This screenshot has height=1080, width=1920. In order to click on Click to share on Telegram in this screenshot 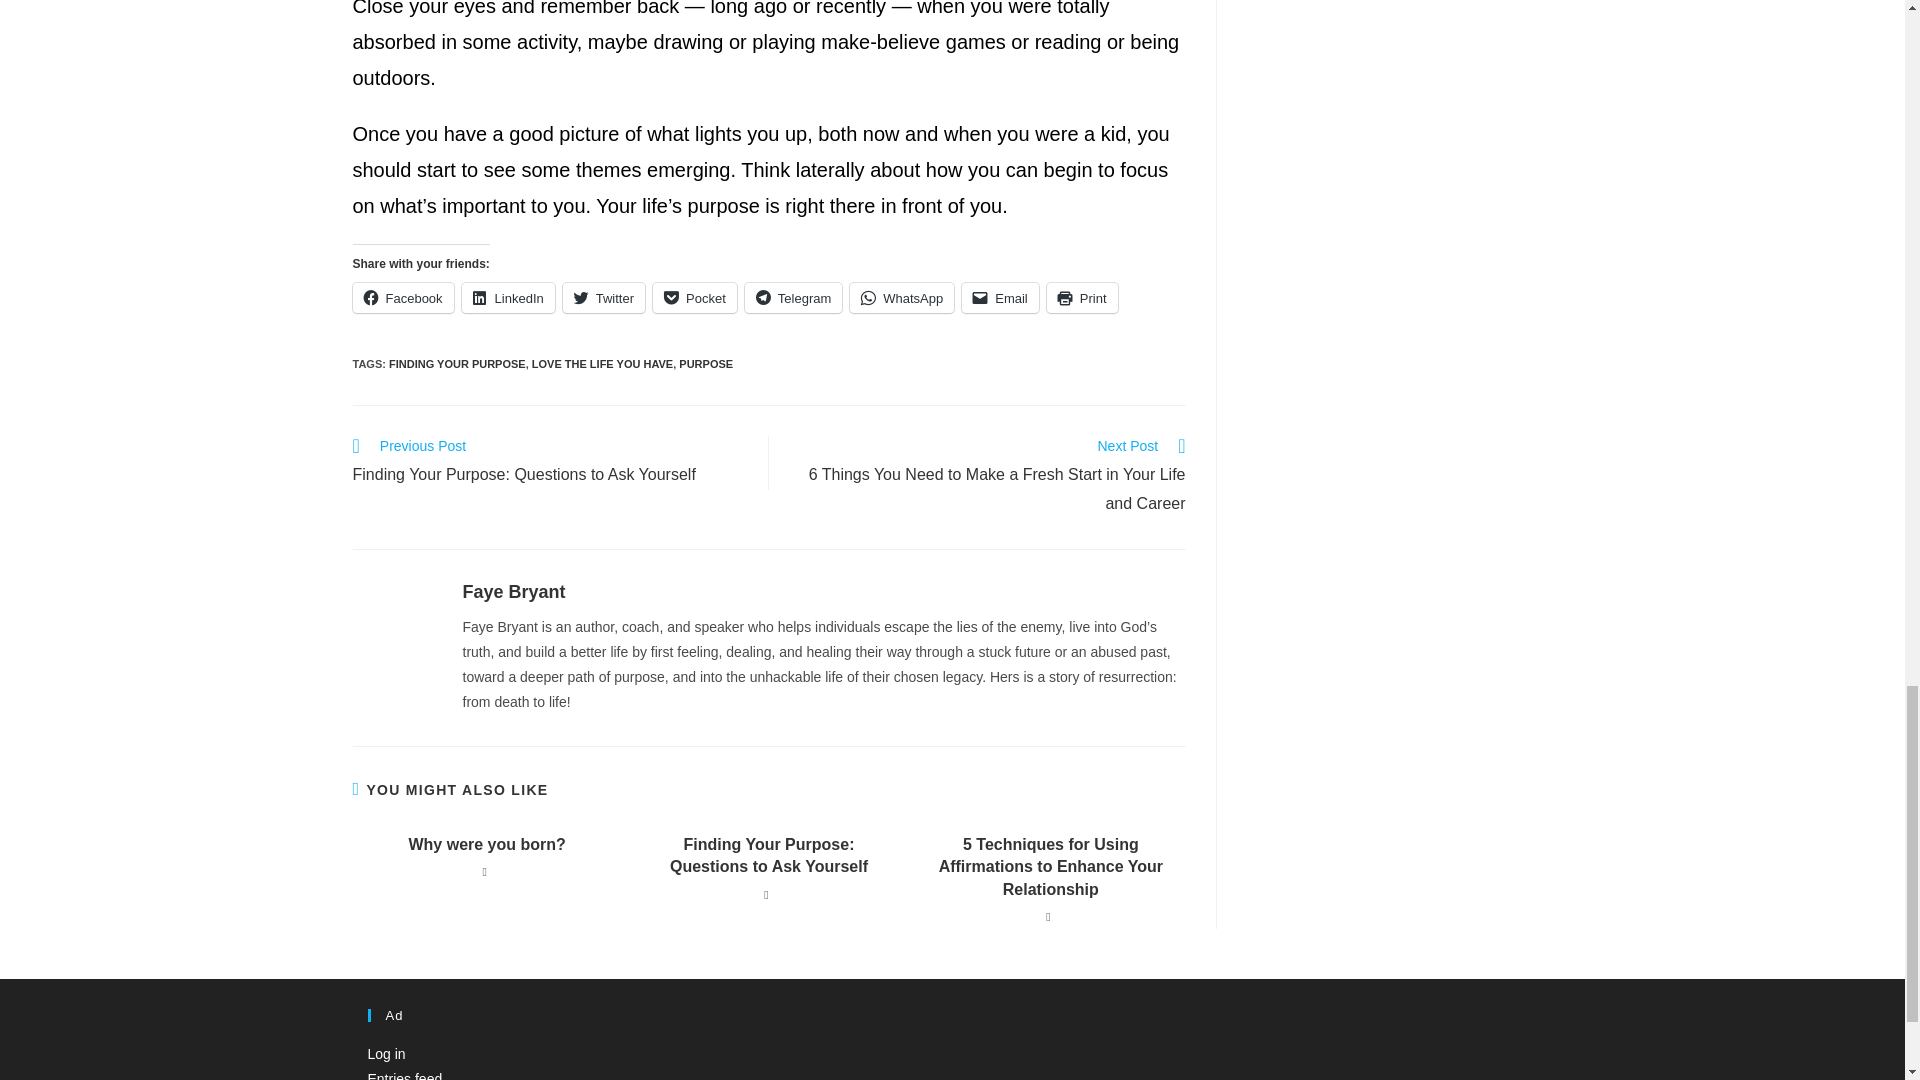, I will do `click(793, 298)`.